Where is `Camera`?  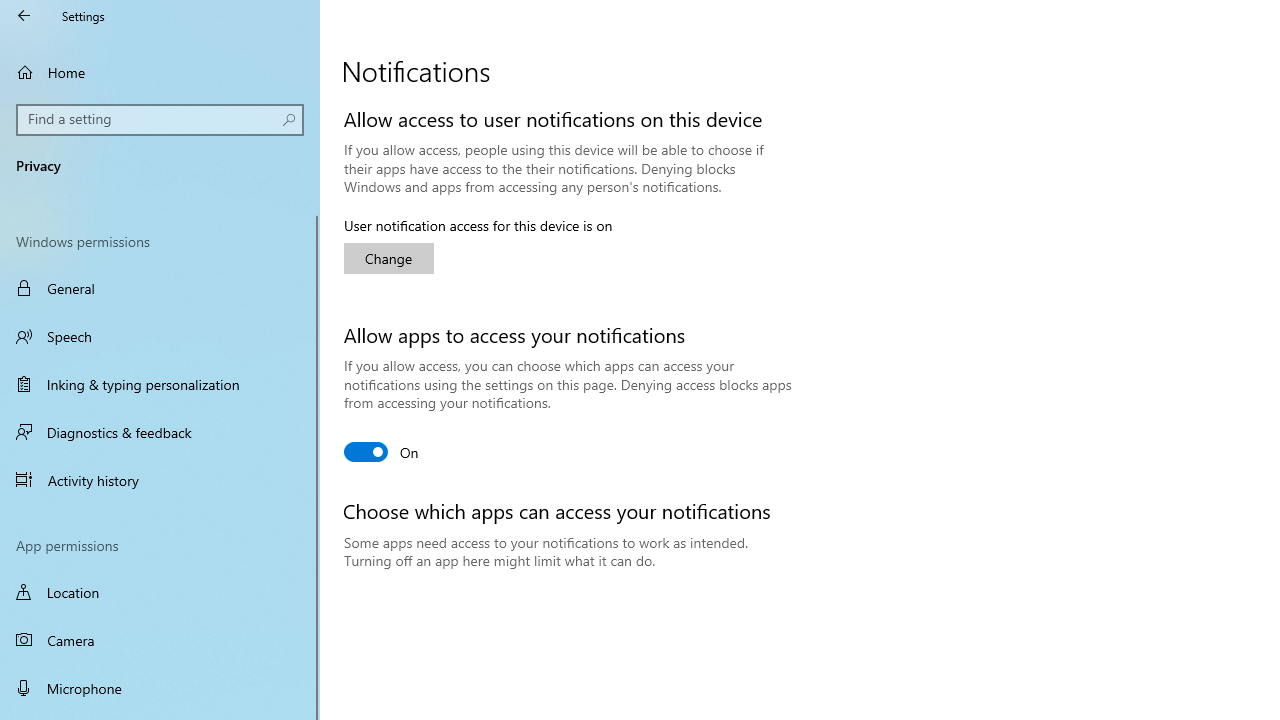
Camera is located at coordinates (160, 640).